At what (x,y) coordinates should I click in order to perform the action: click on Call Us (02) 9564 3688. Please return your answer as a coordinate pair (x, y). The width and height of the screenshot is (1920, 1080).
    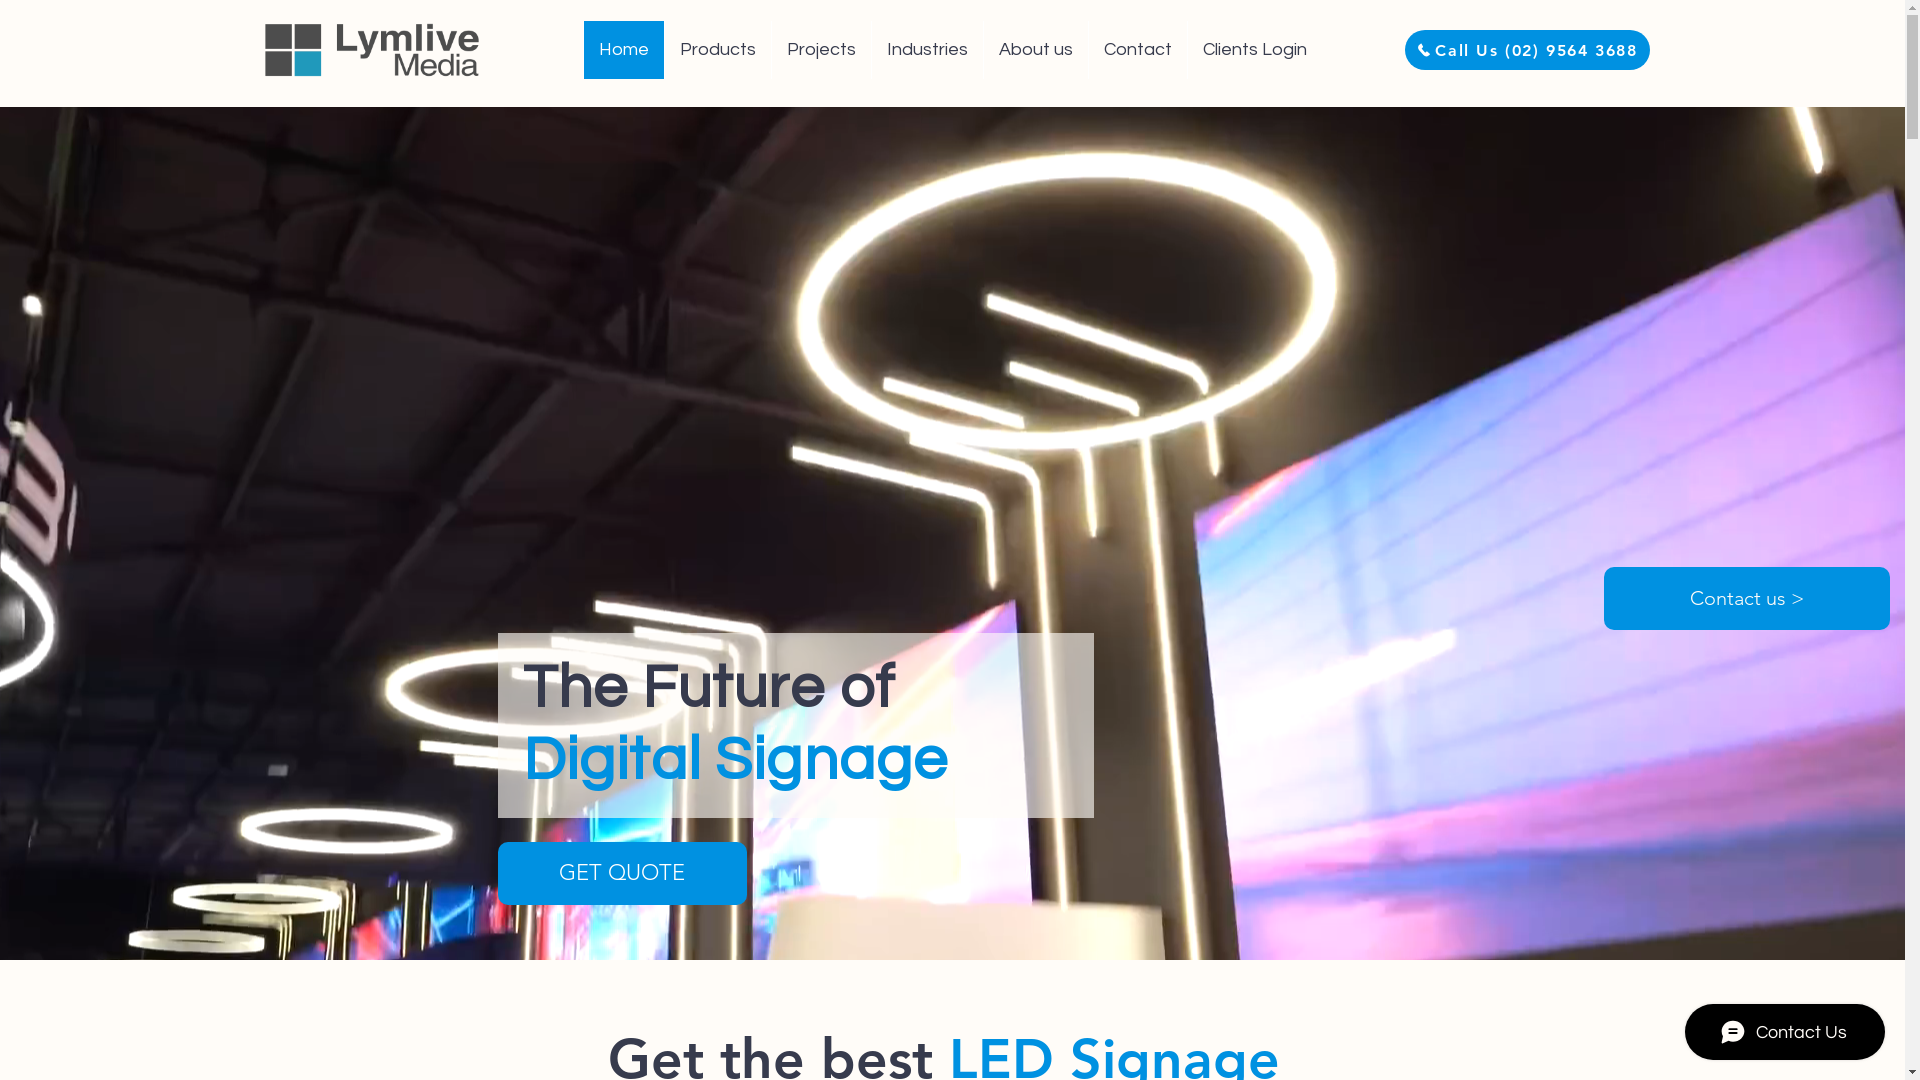
    Looking at the image, I should click on (1526, 50).